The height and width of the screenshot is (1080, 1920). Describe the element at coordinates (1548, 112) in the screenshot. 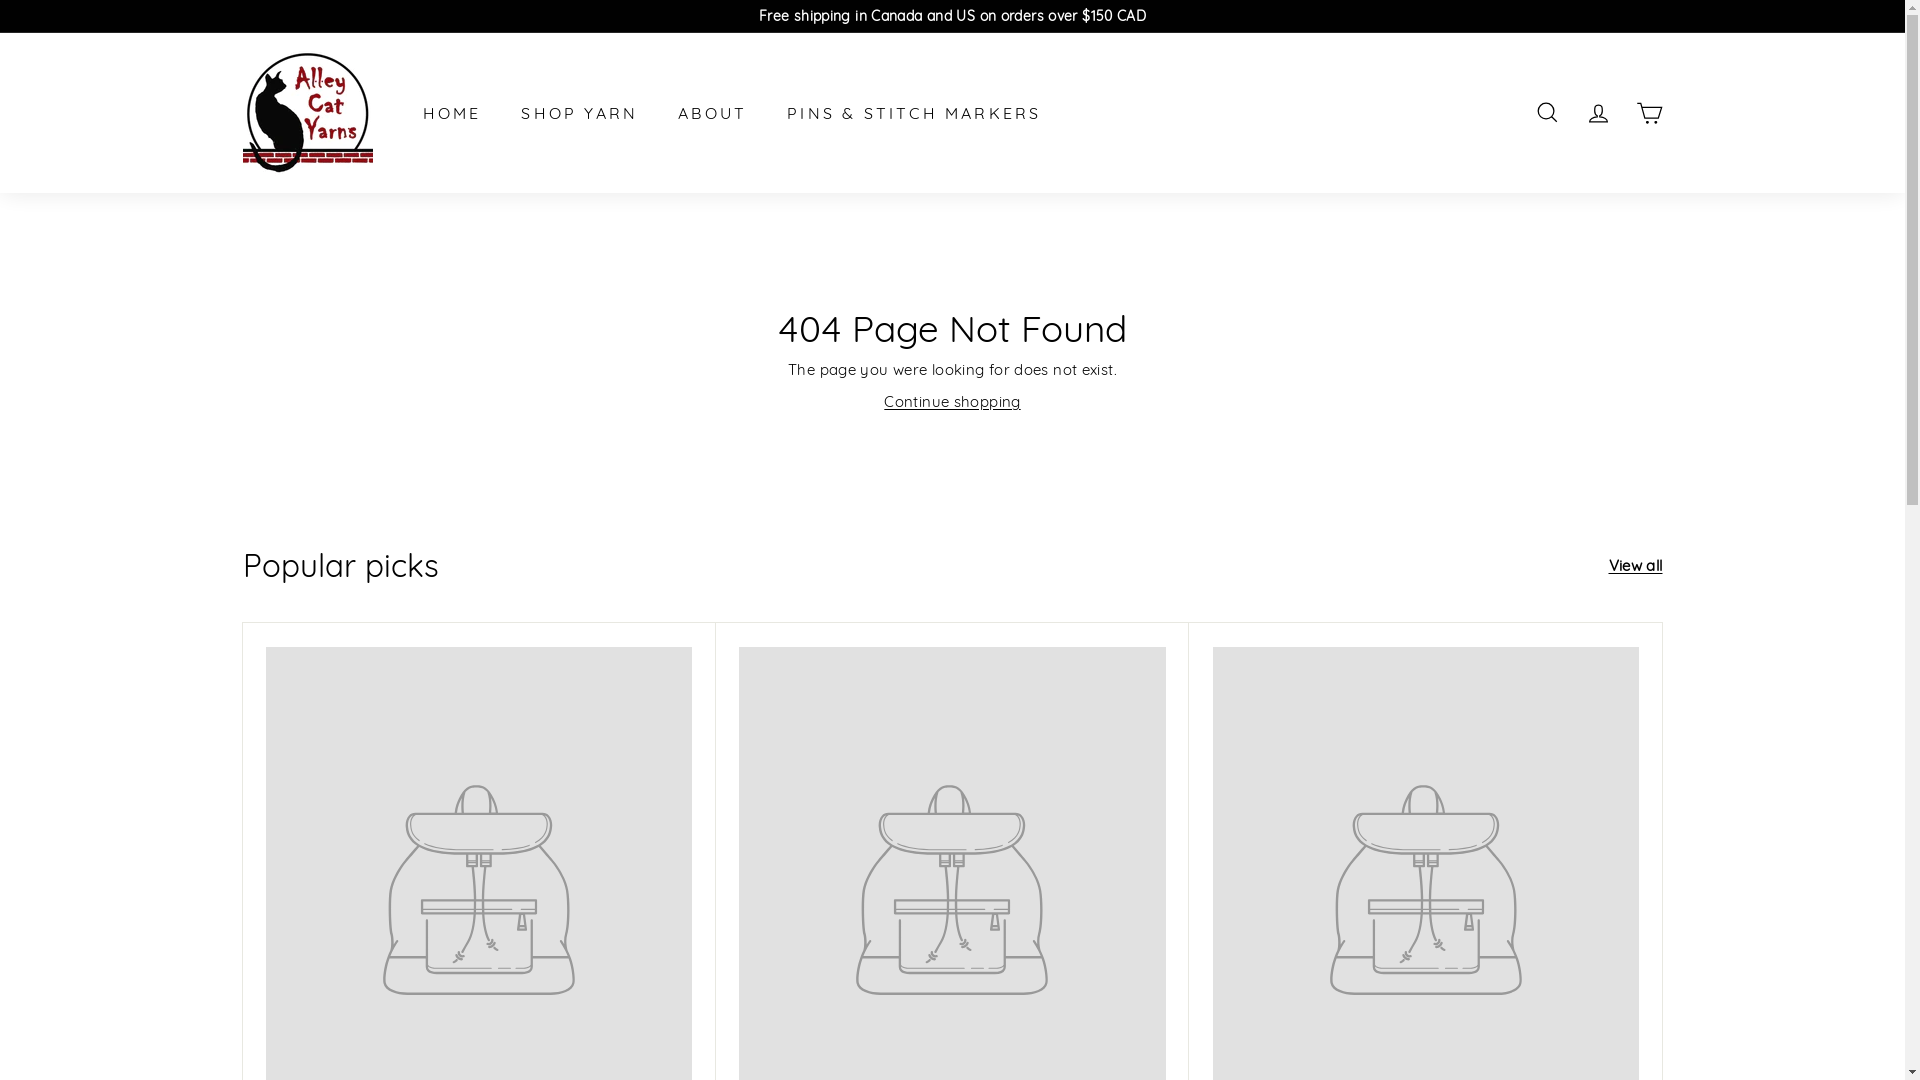

I see `SEARCH` at that location.